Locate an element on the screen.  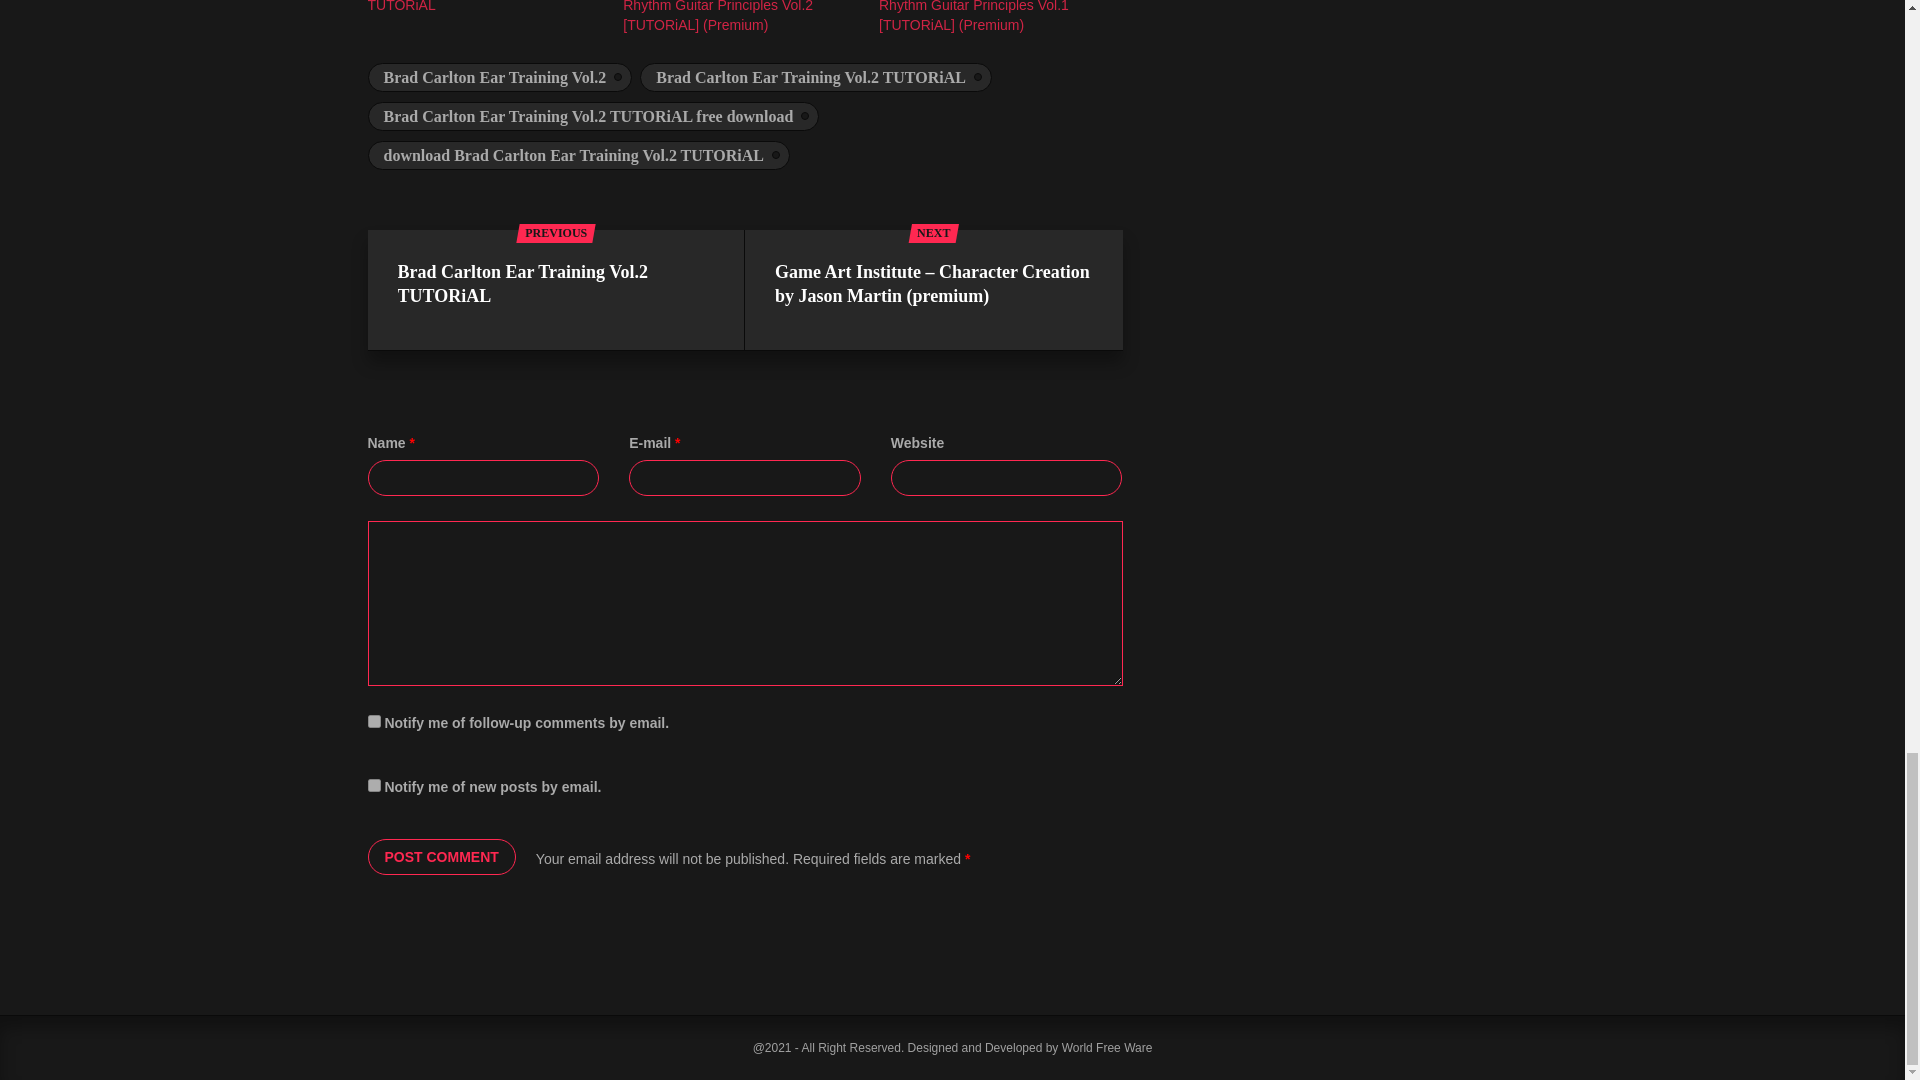
Brad Carlton Ear Training Vol.2 TUTORiAL is located at coordinates (816, 76).